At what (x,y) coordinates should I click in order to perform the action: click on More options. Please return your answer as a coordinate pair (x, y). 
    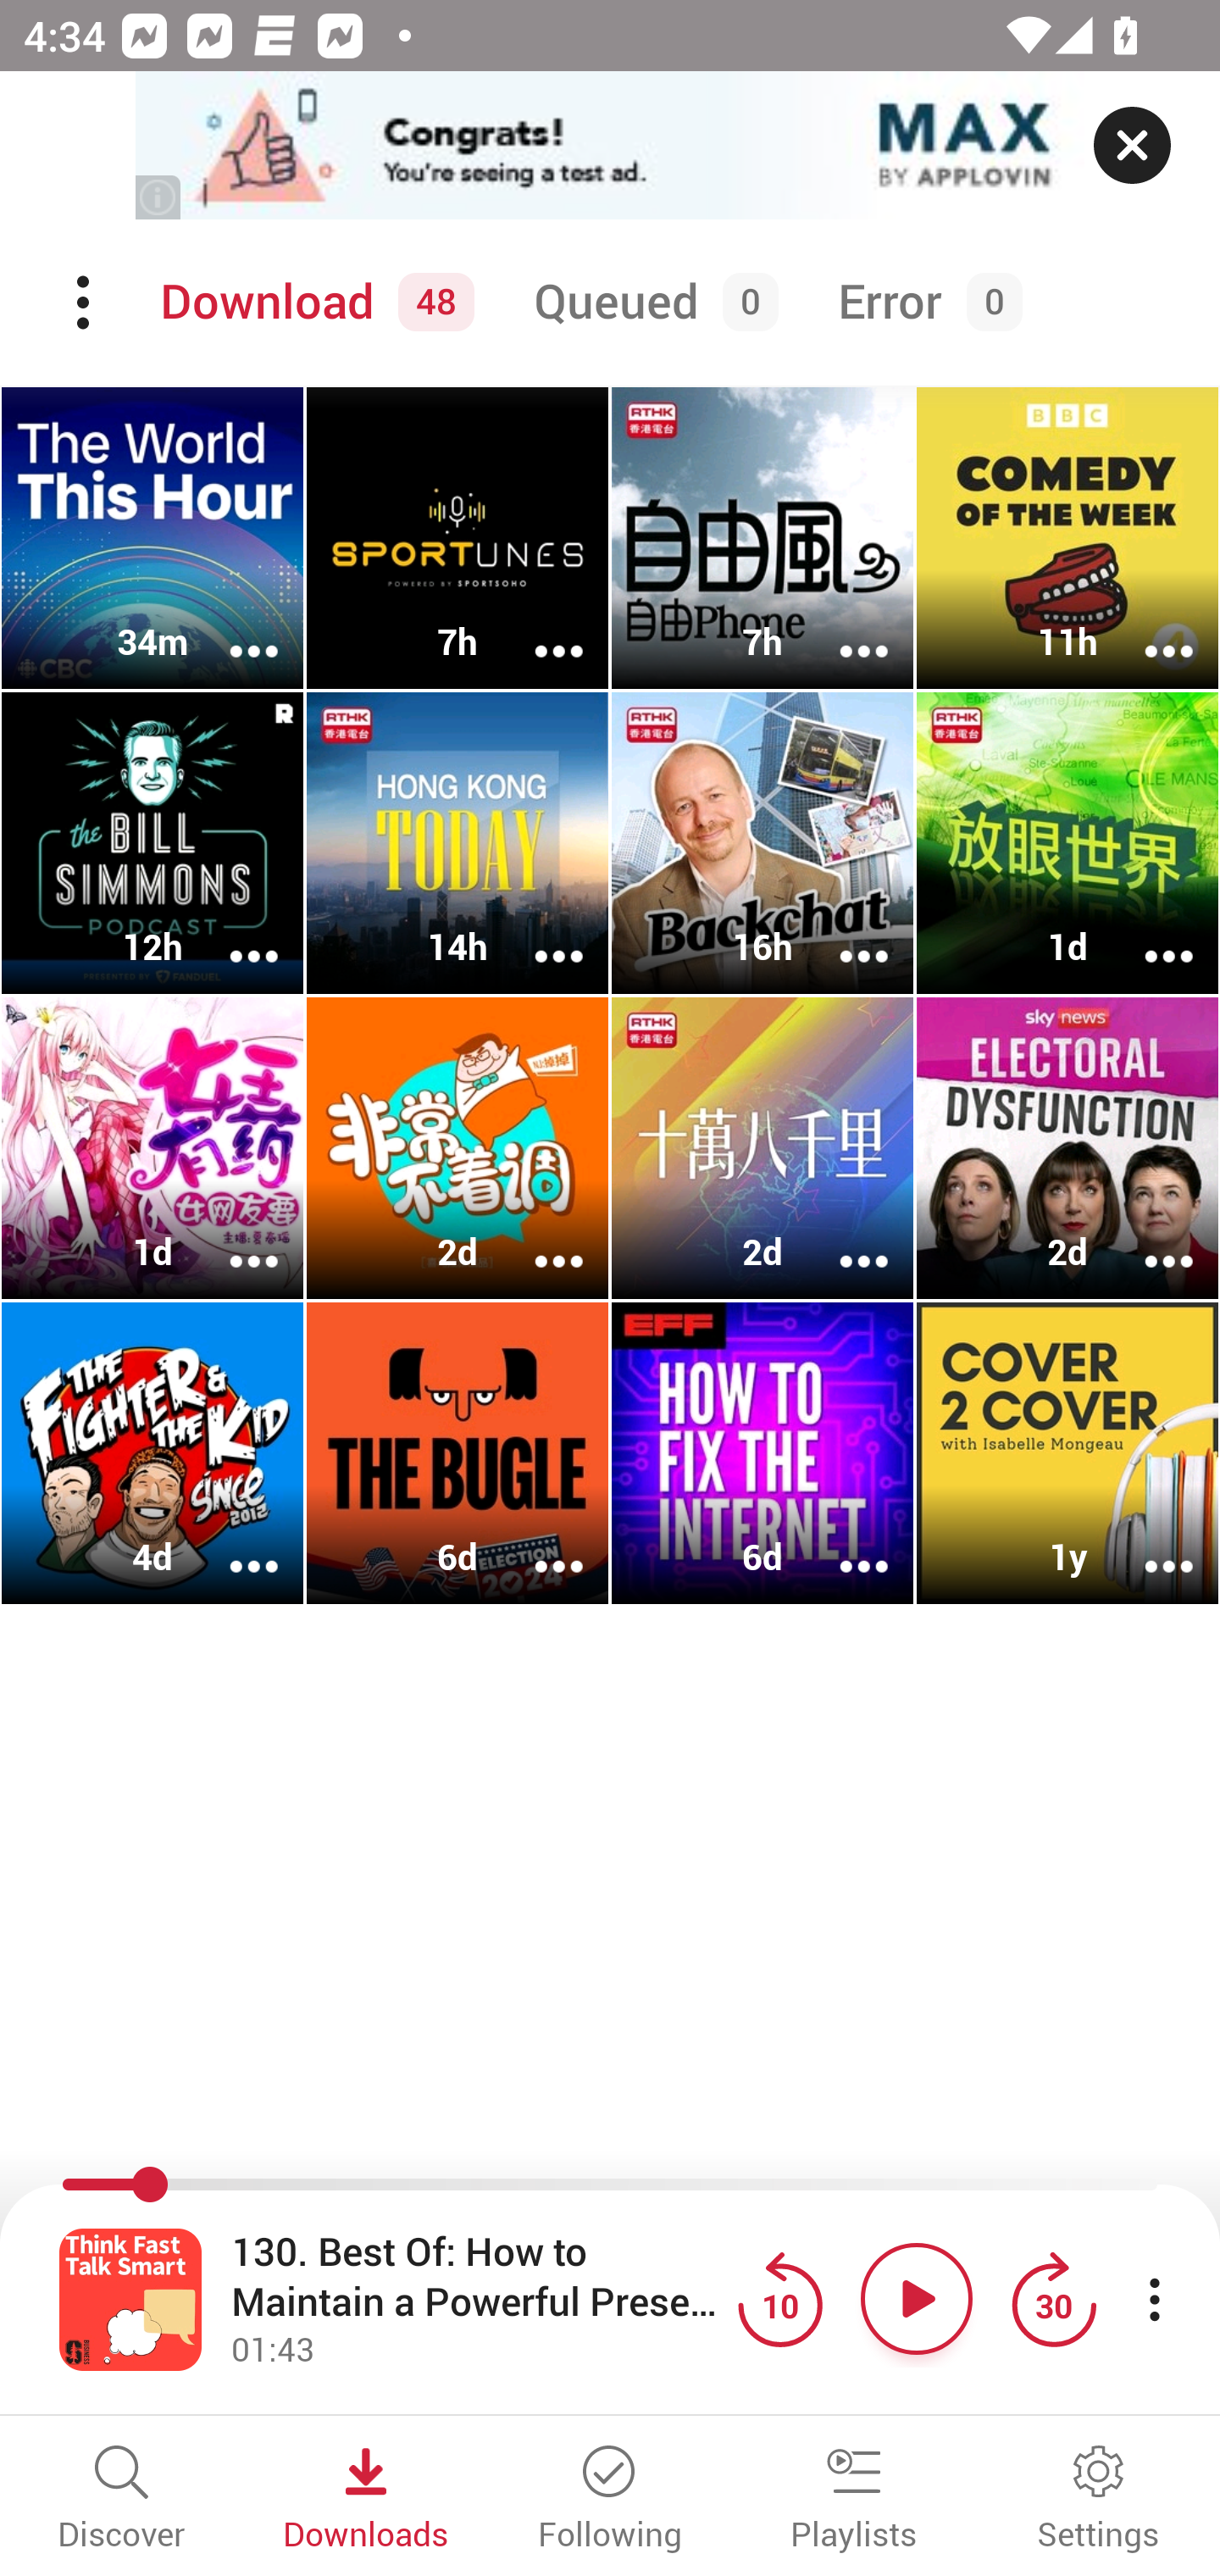
    Looking at the image, I should click on (1147, 1239).